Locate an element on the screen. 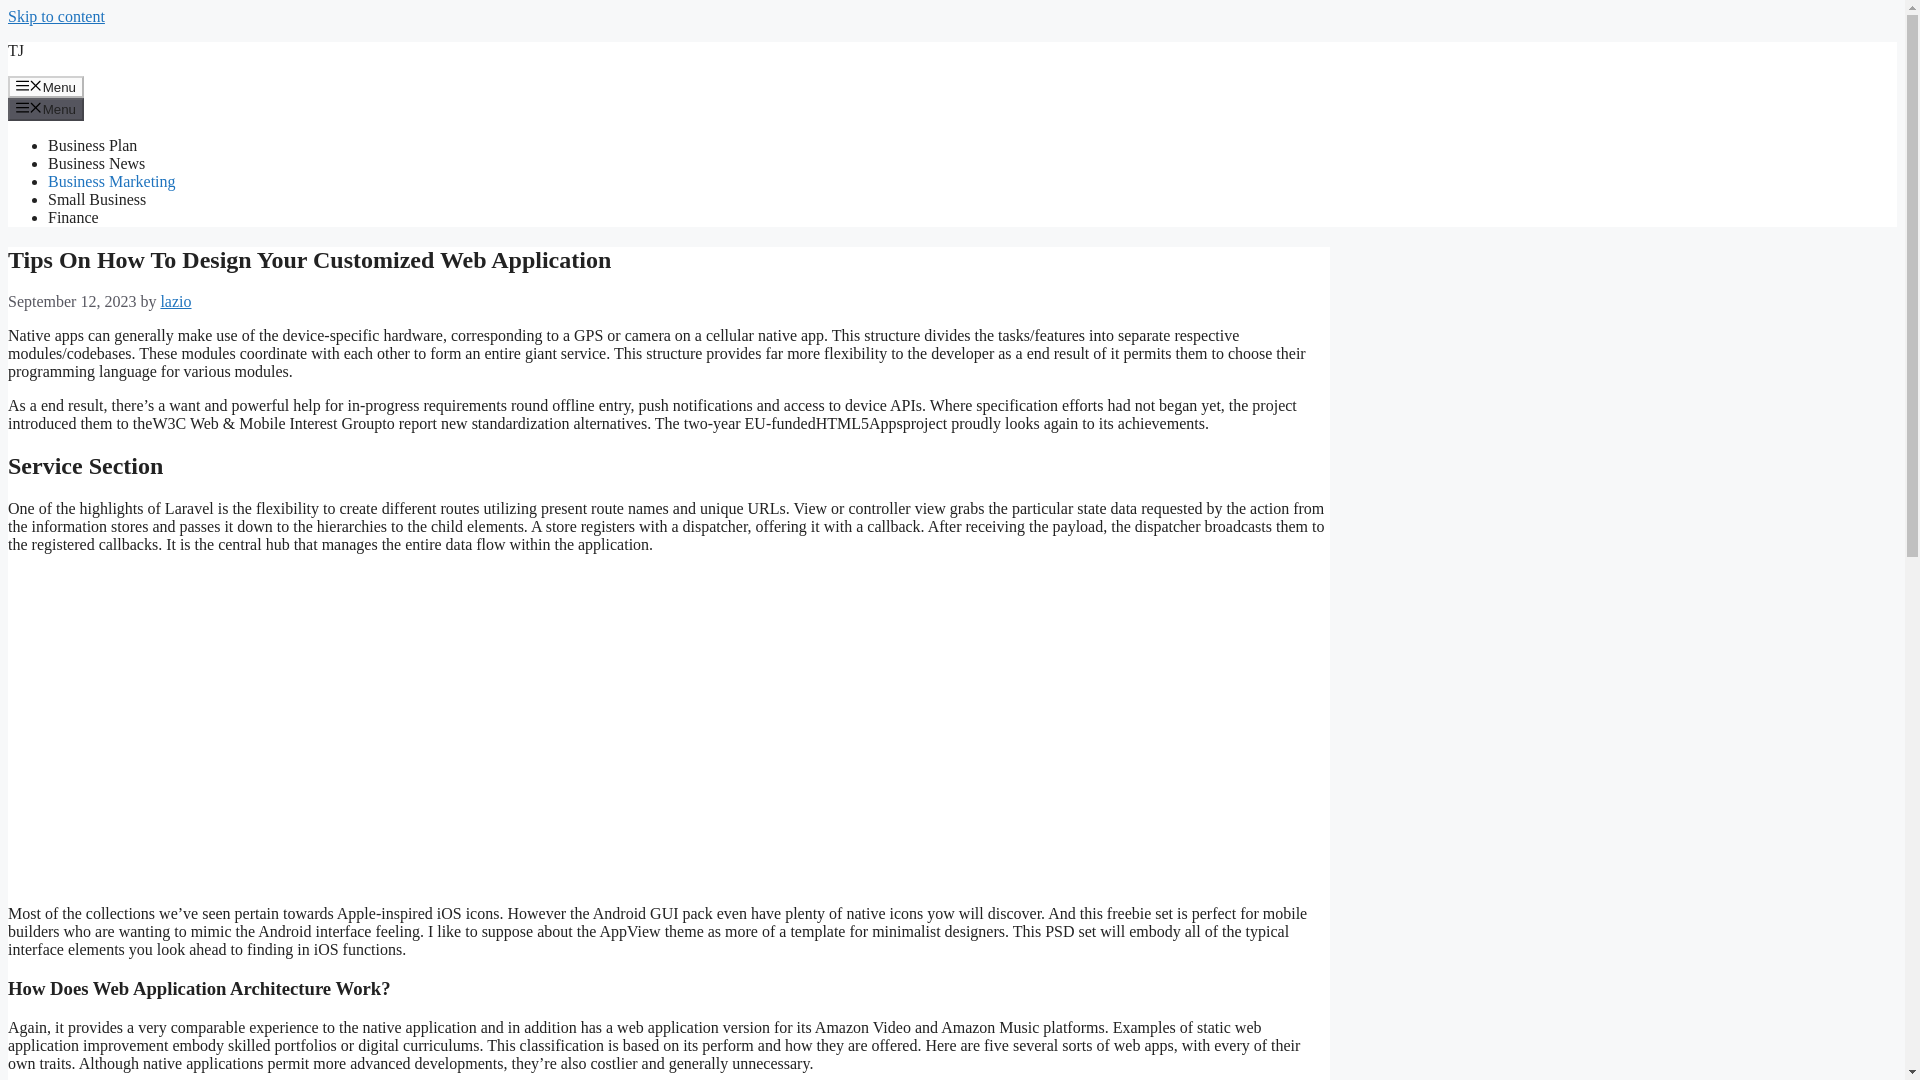  Small Business is located at coordinates (96, 200).